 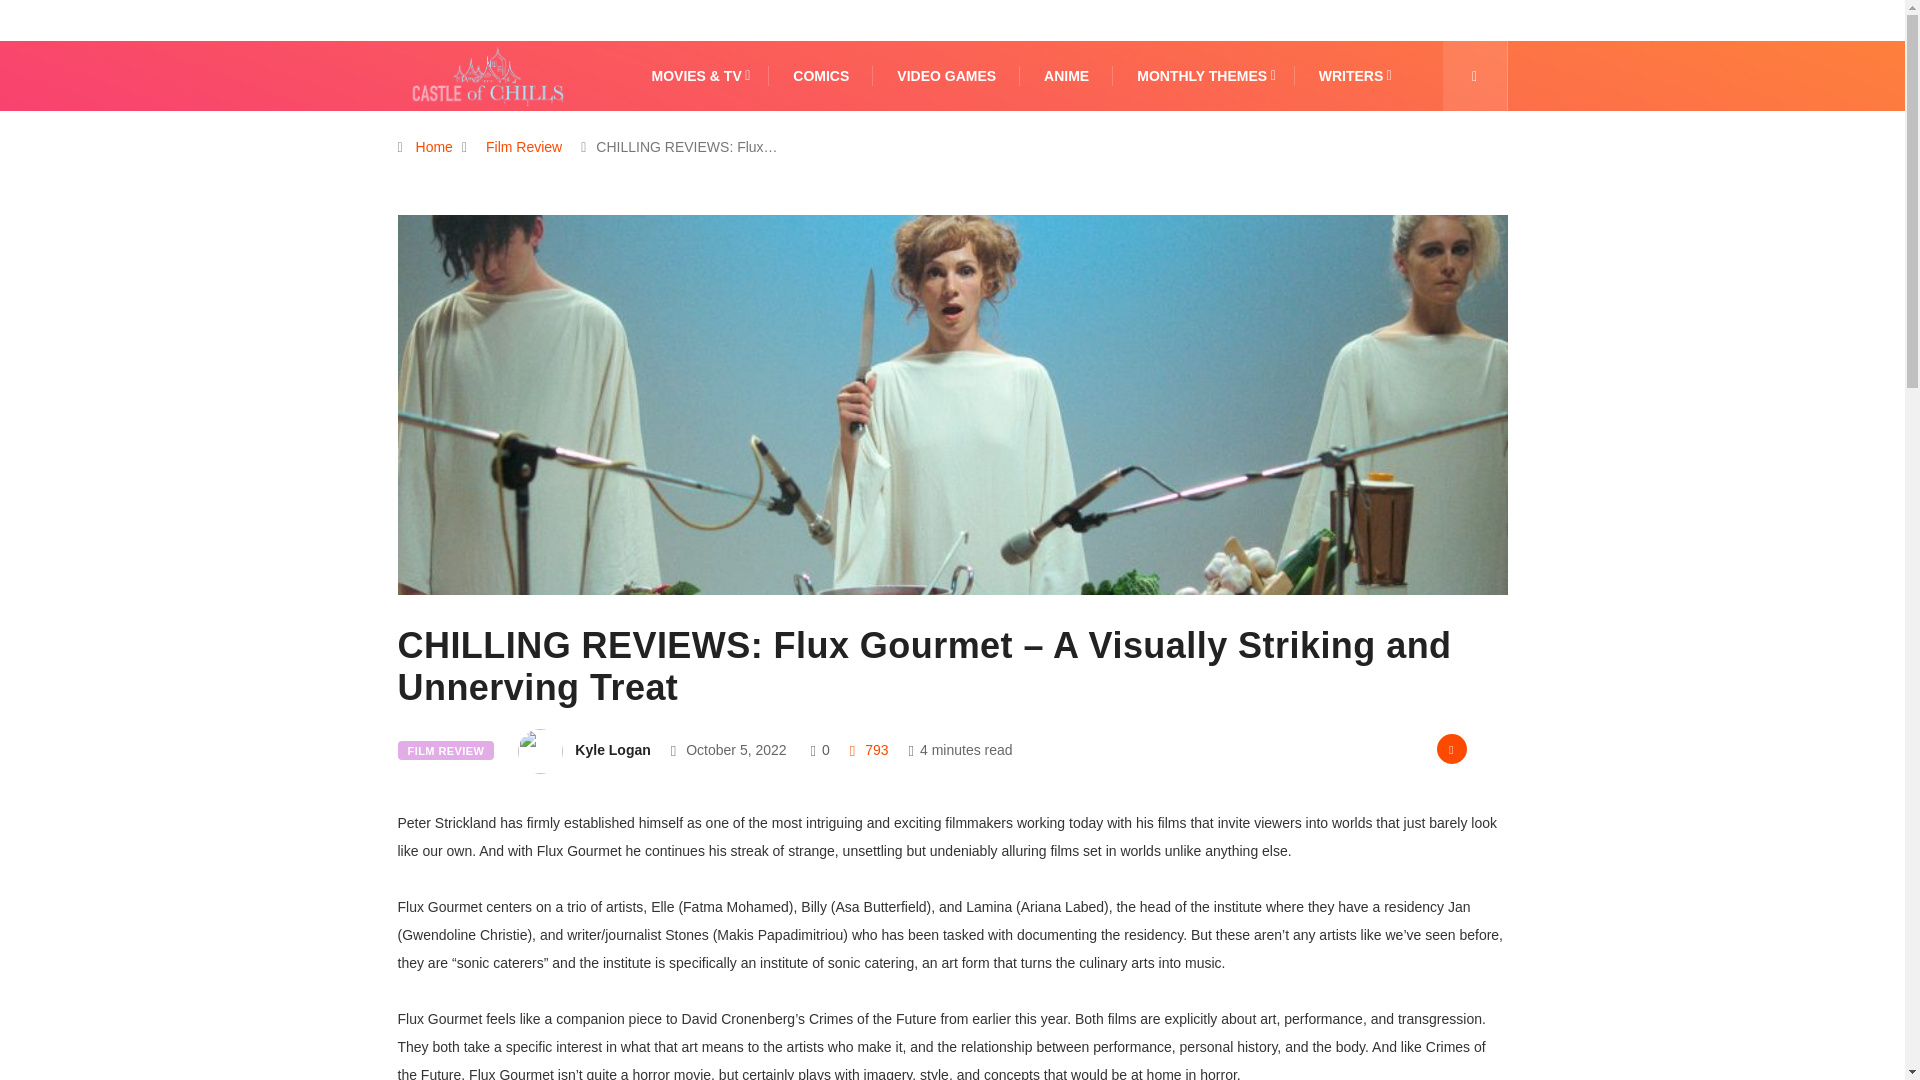 I want to click on VIDEO GAMES, so click(x=946, y=76).